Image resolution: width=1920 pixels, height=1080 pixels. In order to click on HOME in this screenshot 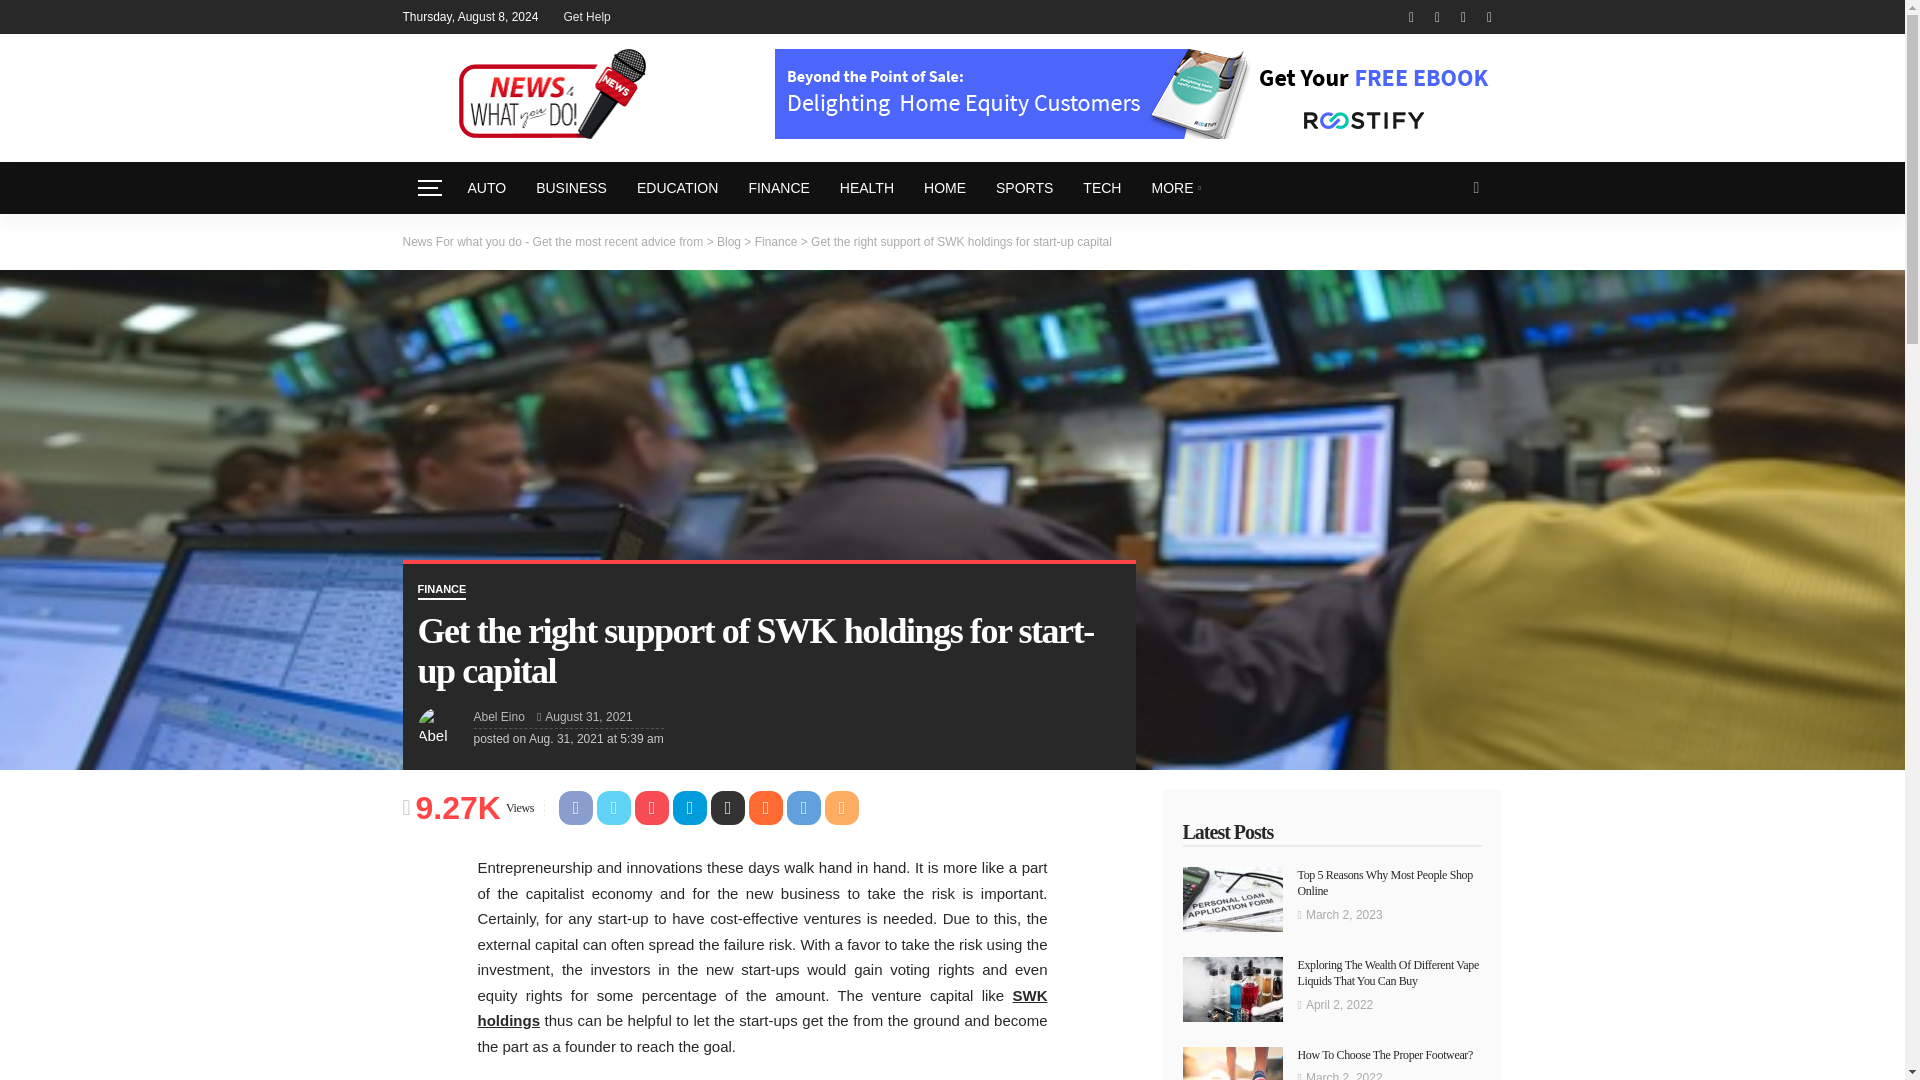, I will do `click(944, 188)`.